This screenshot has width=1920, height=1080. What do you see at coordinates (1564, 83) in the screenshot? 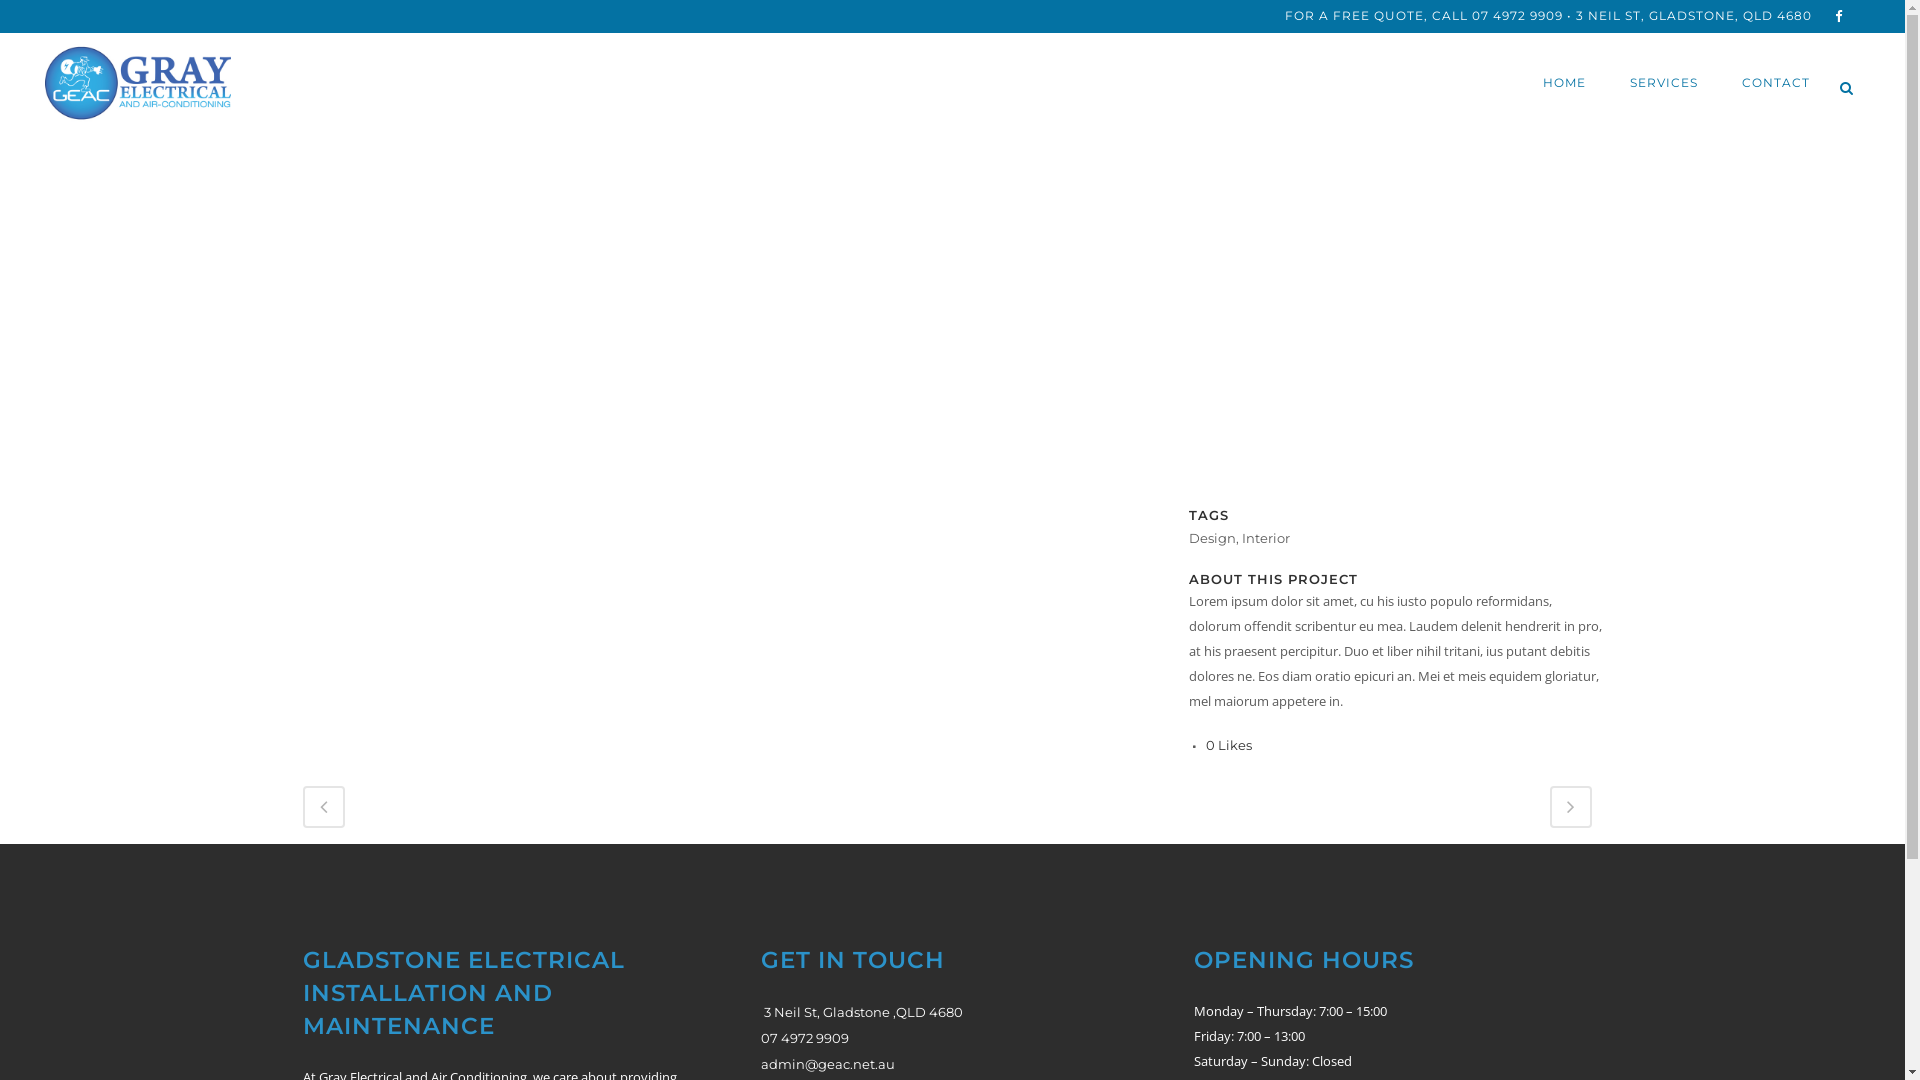
I see `HOME` at bounding box center [1564, 83].